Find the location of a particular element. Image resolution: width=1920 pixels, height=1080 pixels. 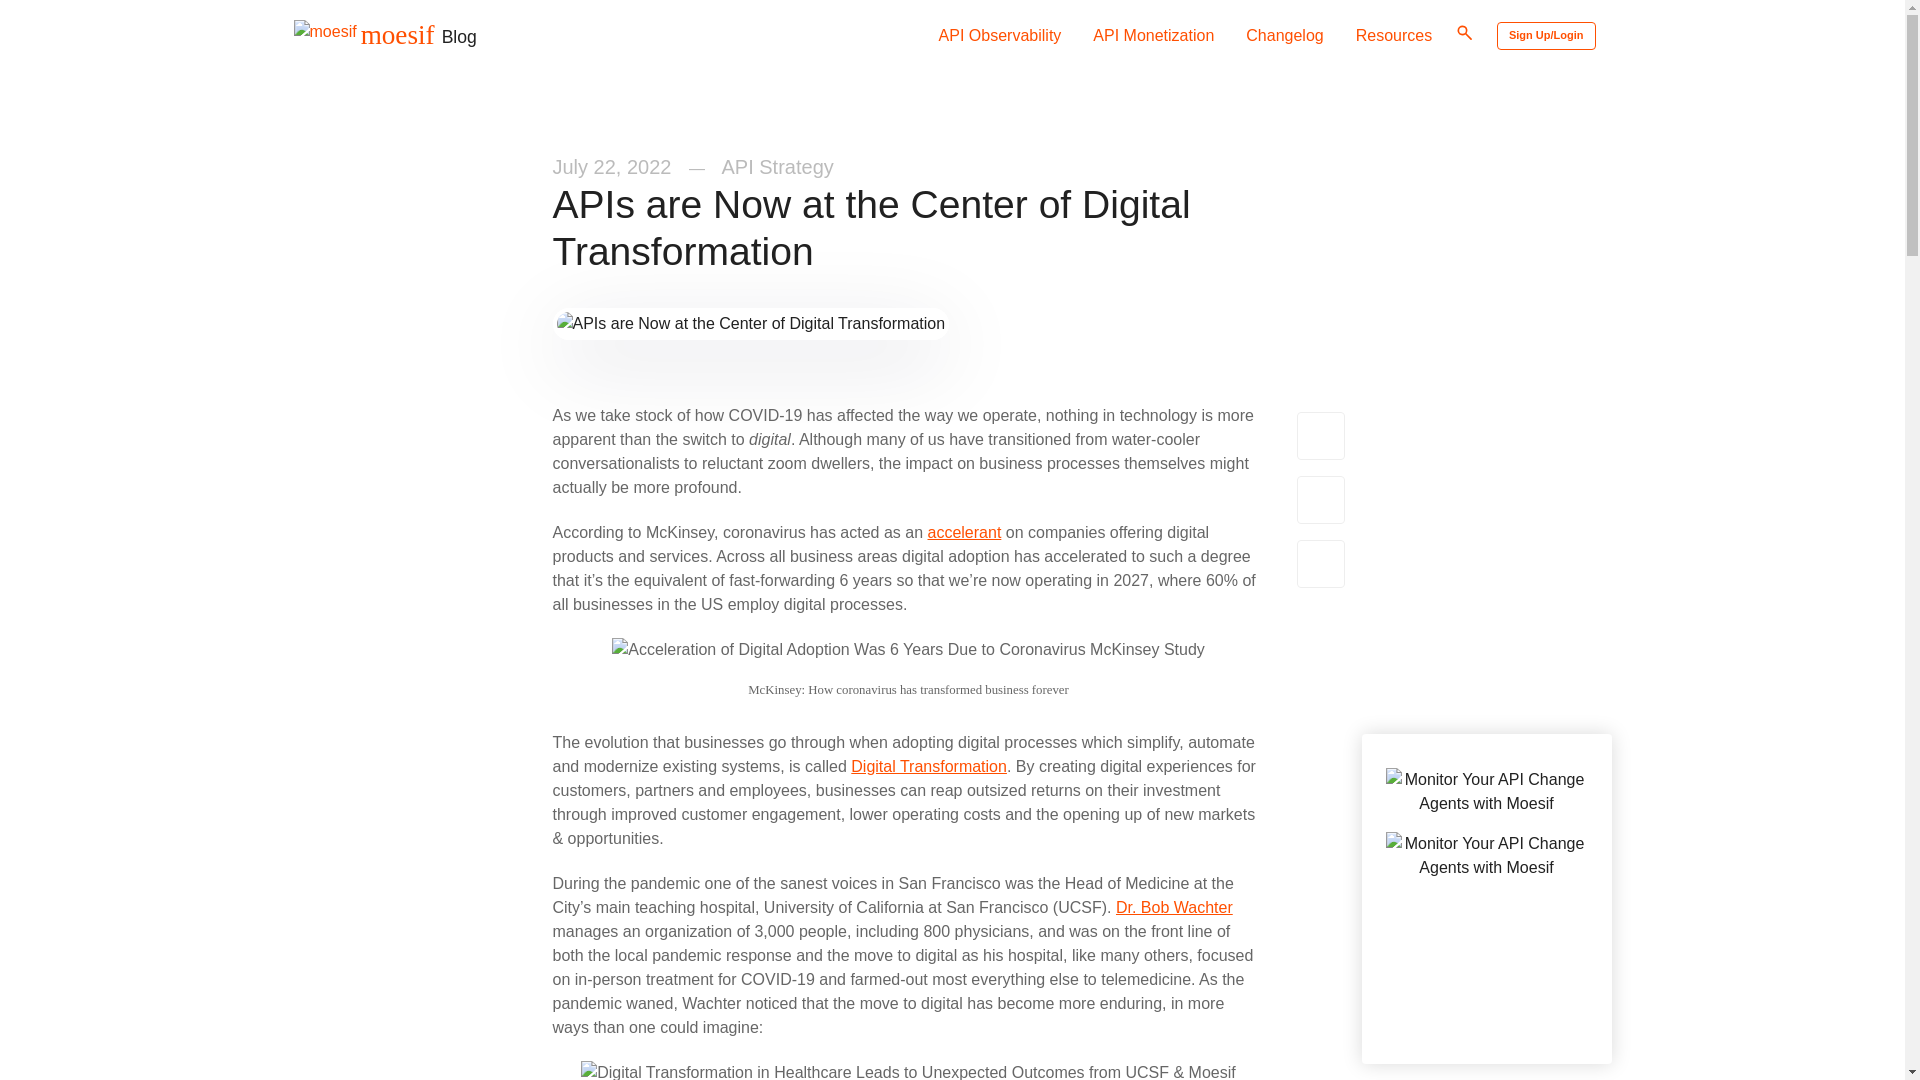

Digital Transformation is located at coordinates (928, 766).